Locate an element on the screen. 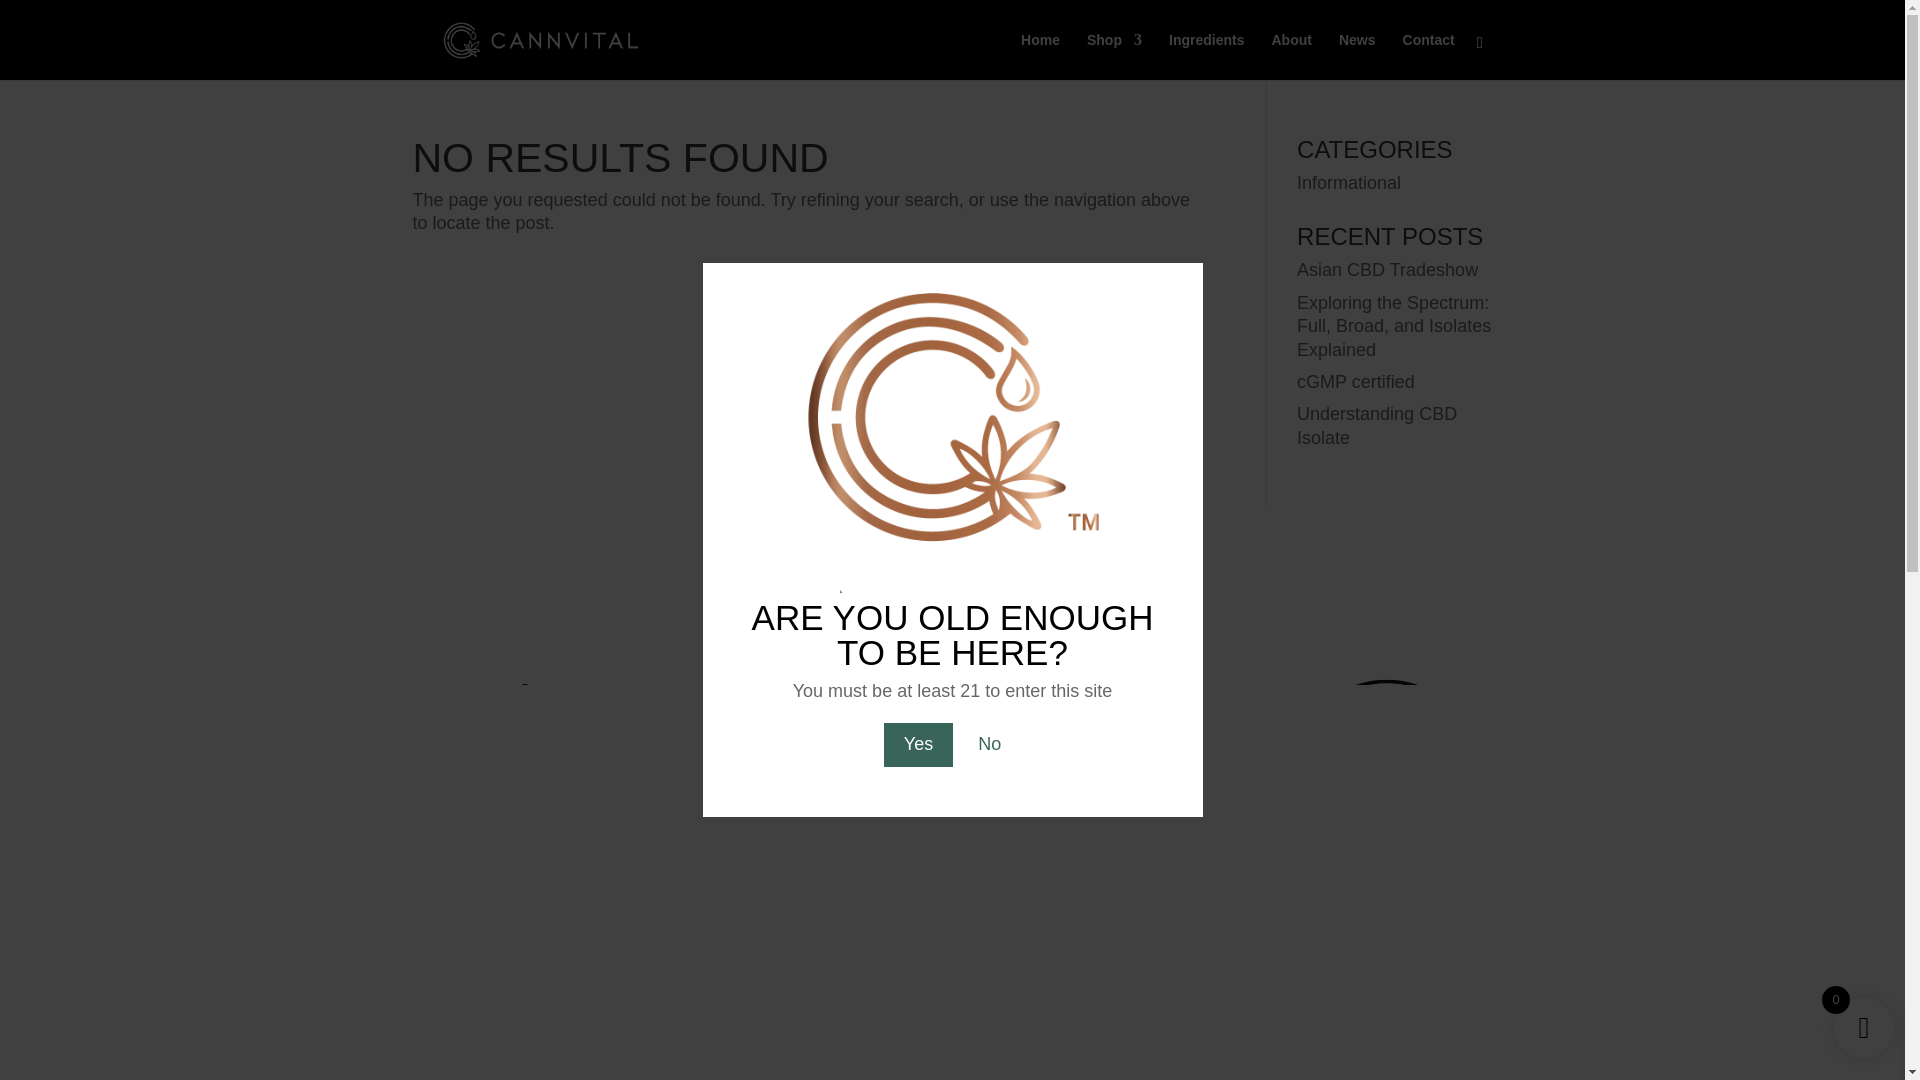  Asian CBD Tradeshow is located at coordinates (1388, 270).